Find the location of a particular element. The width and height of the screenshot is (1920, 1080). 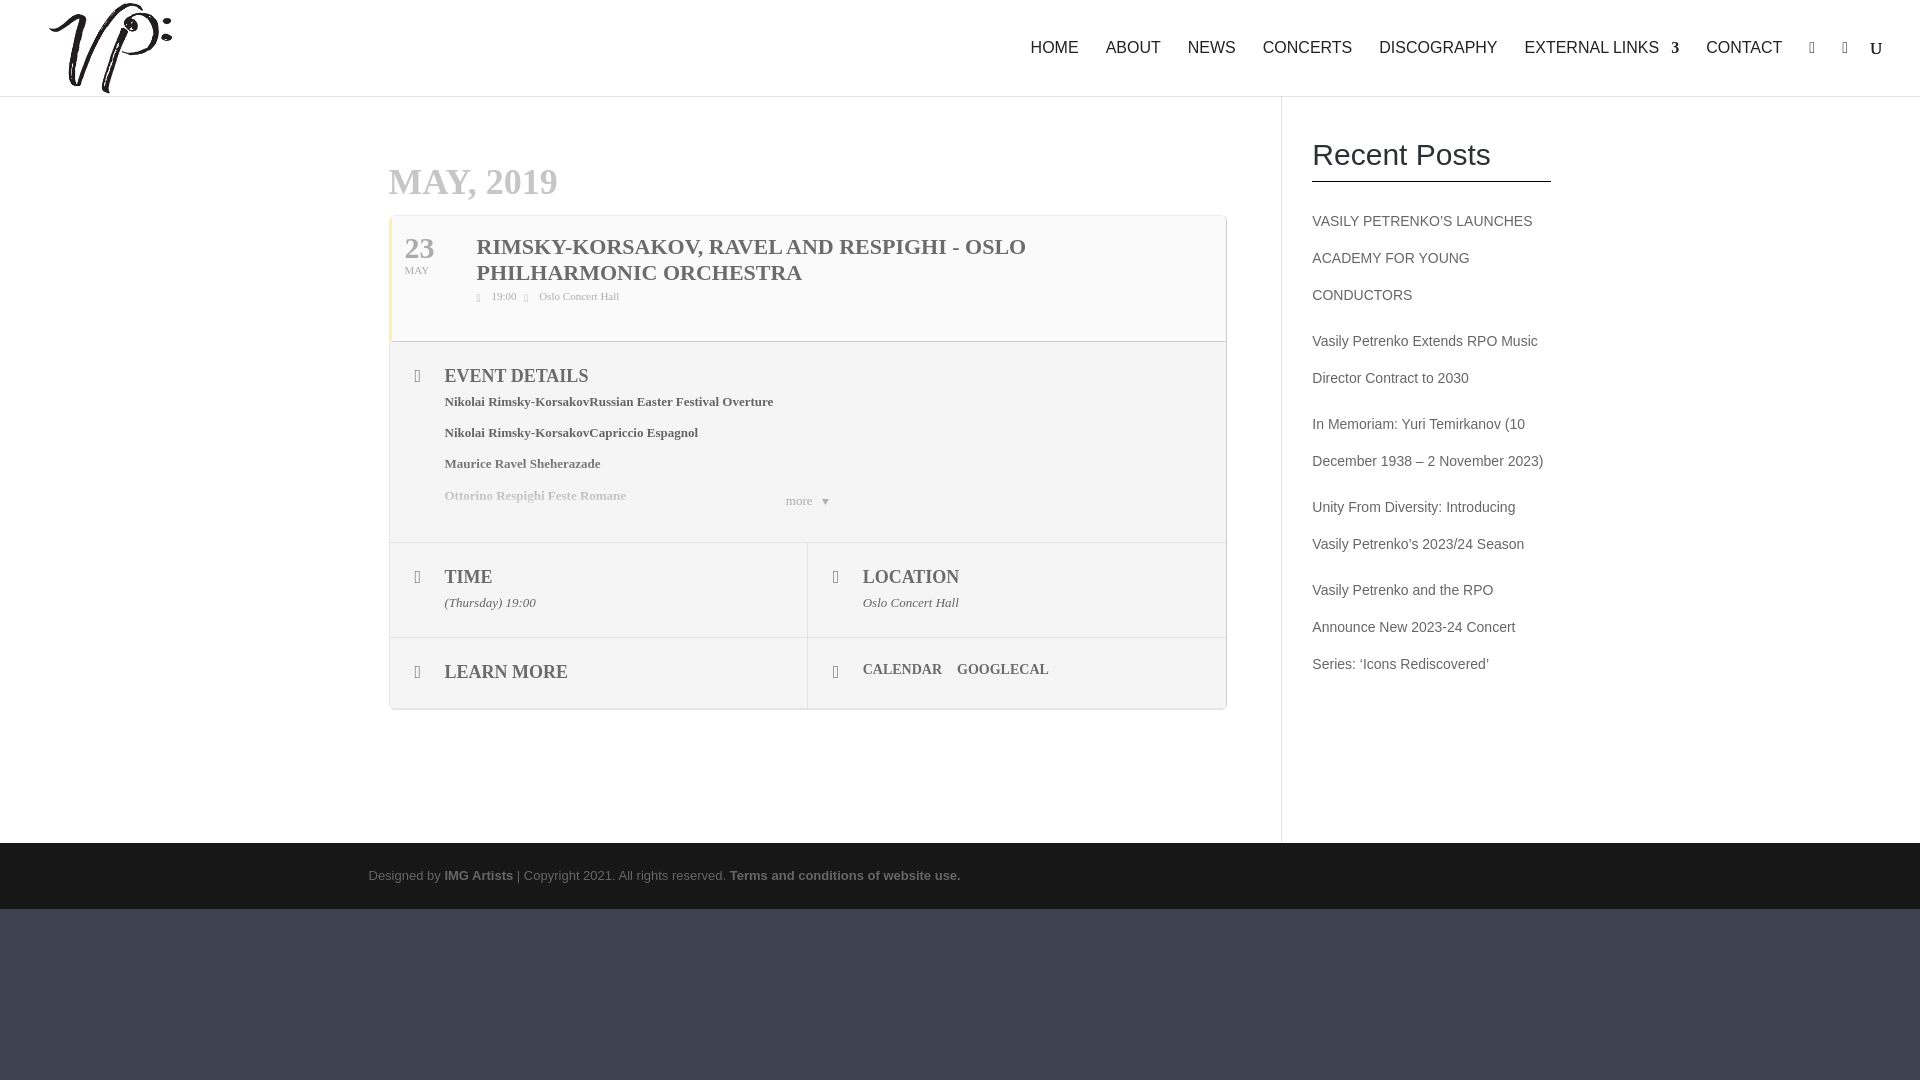

Add to your calendar is located at coordinates (909, 670).